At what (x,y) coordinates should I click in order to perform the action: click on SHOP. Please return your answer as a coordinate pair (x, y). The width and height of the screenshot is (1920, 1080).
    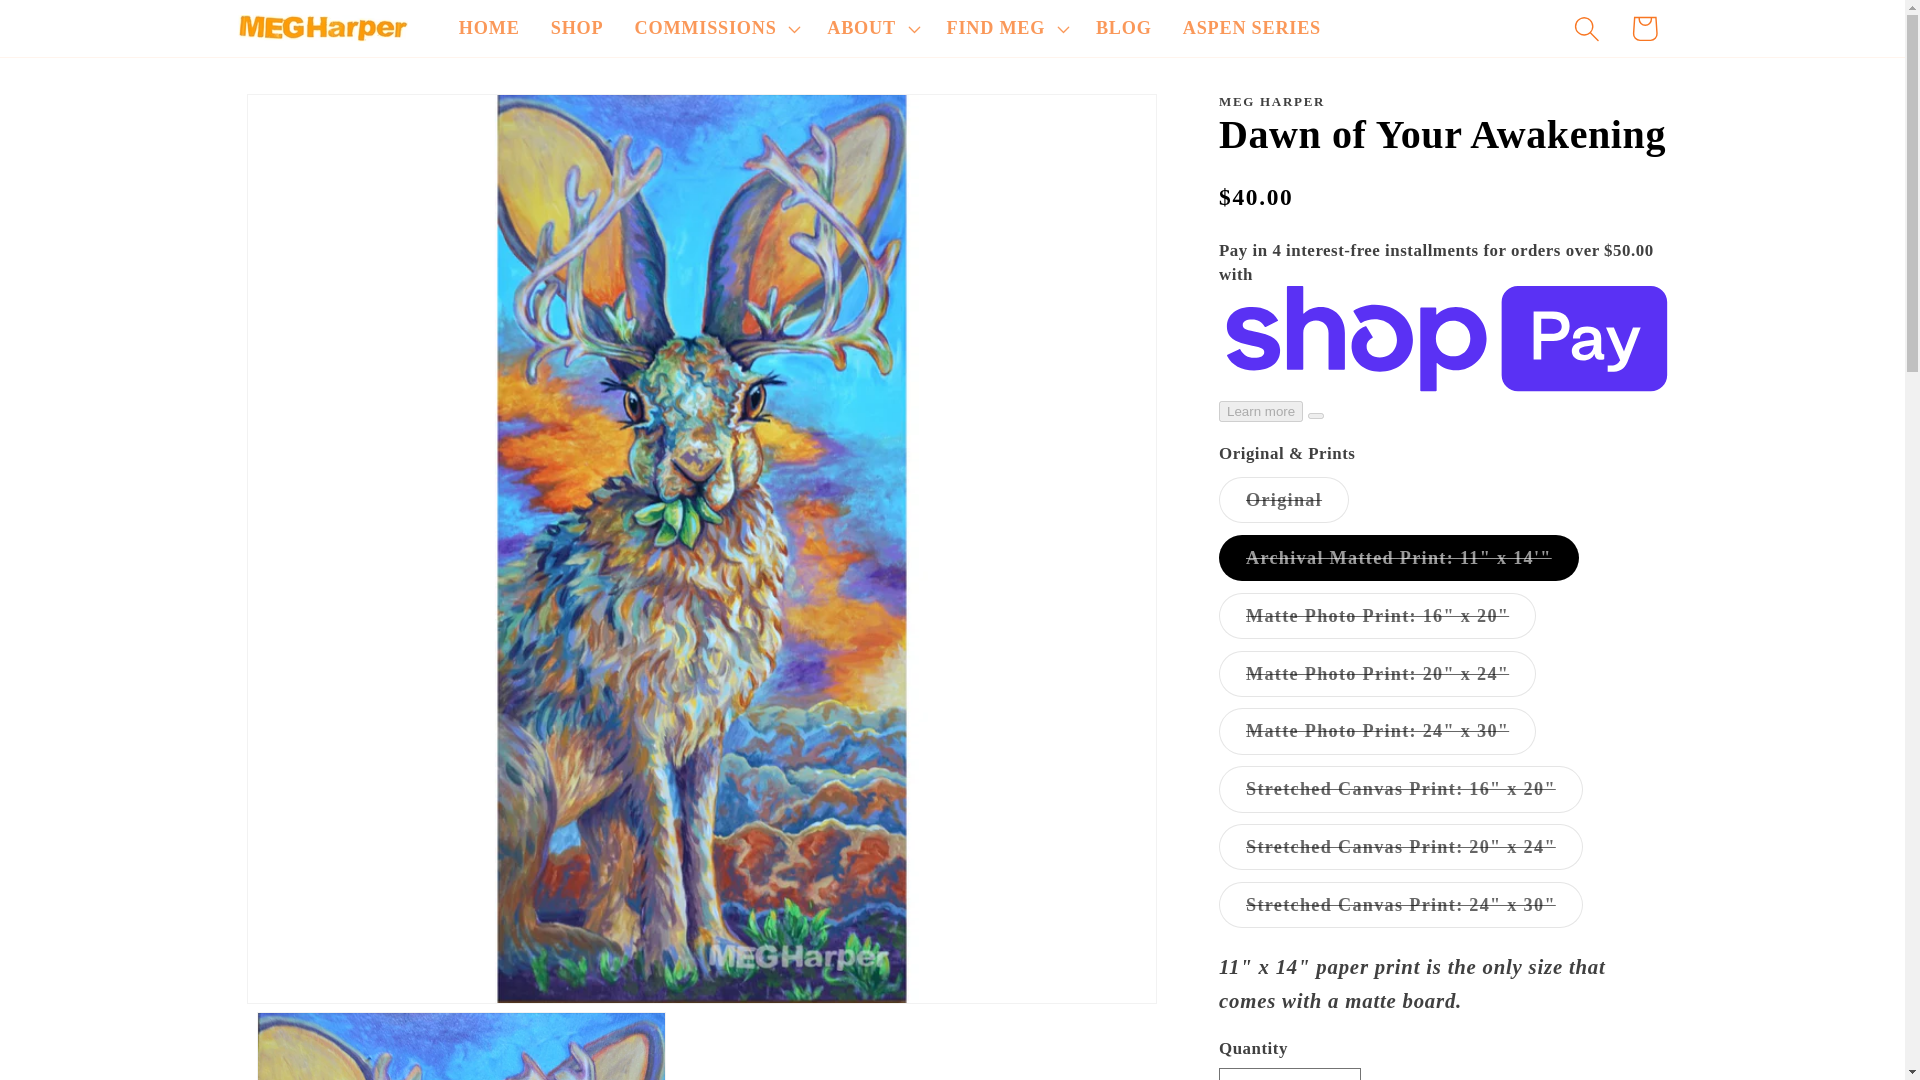
    Looking at the image, I should click on (576, 29).